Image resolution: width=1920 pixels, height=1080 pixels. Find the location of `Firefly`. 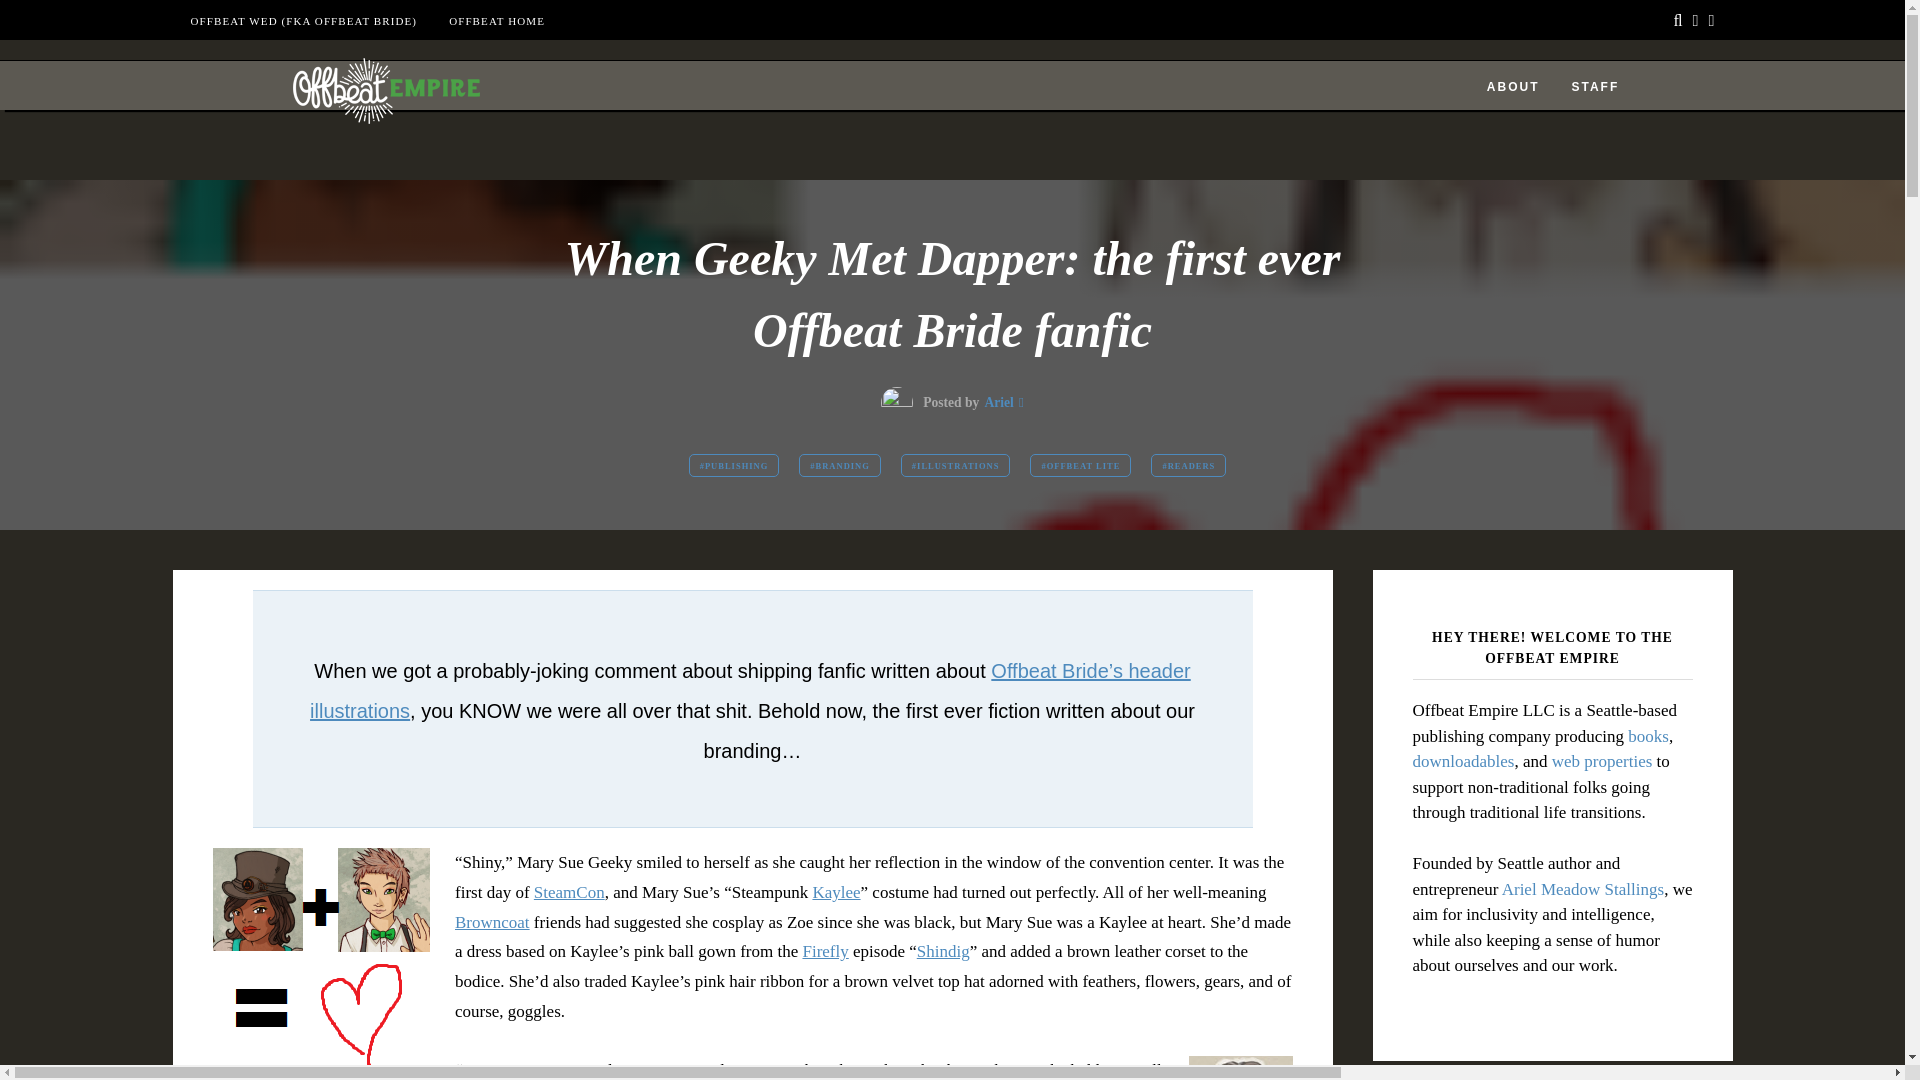

Firefly is located at coordinates (825, 951).